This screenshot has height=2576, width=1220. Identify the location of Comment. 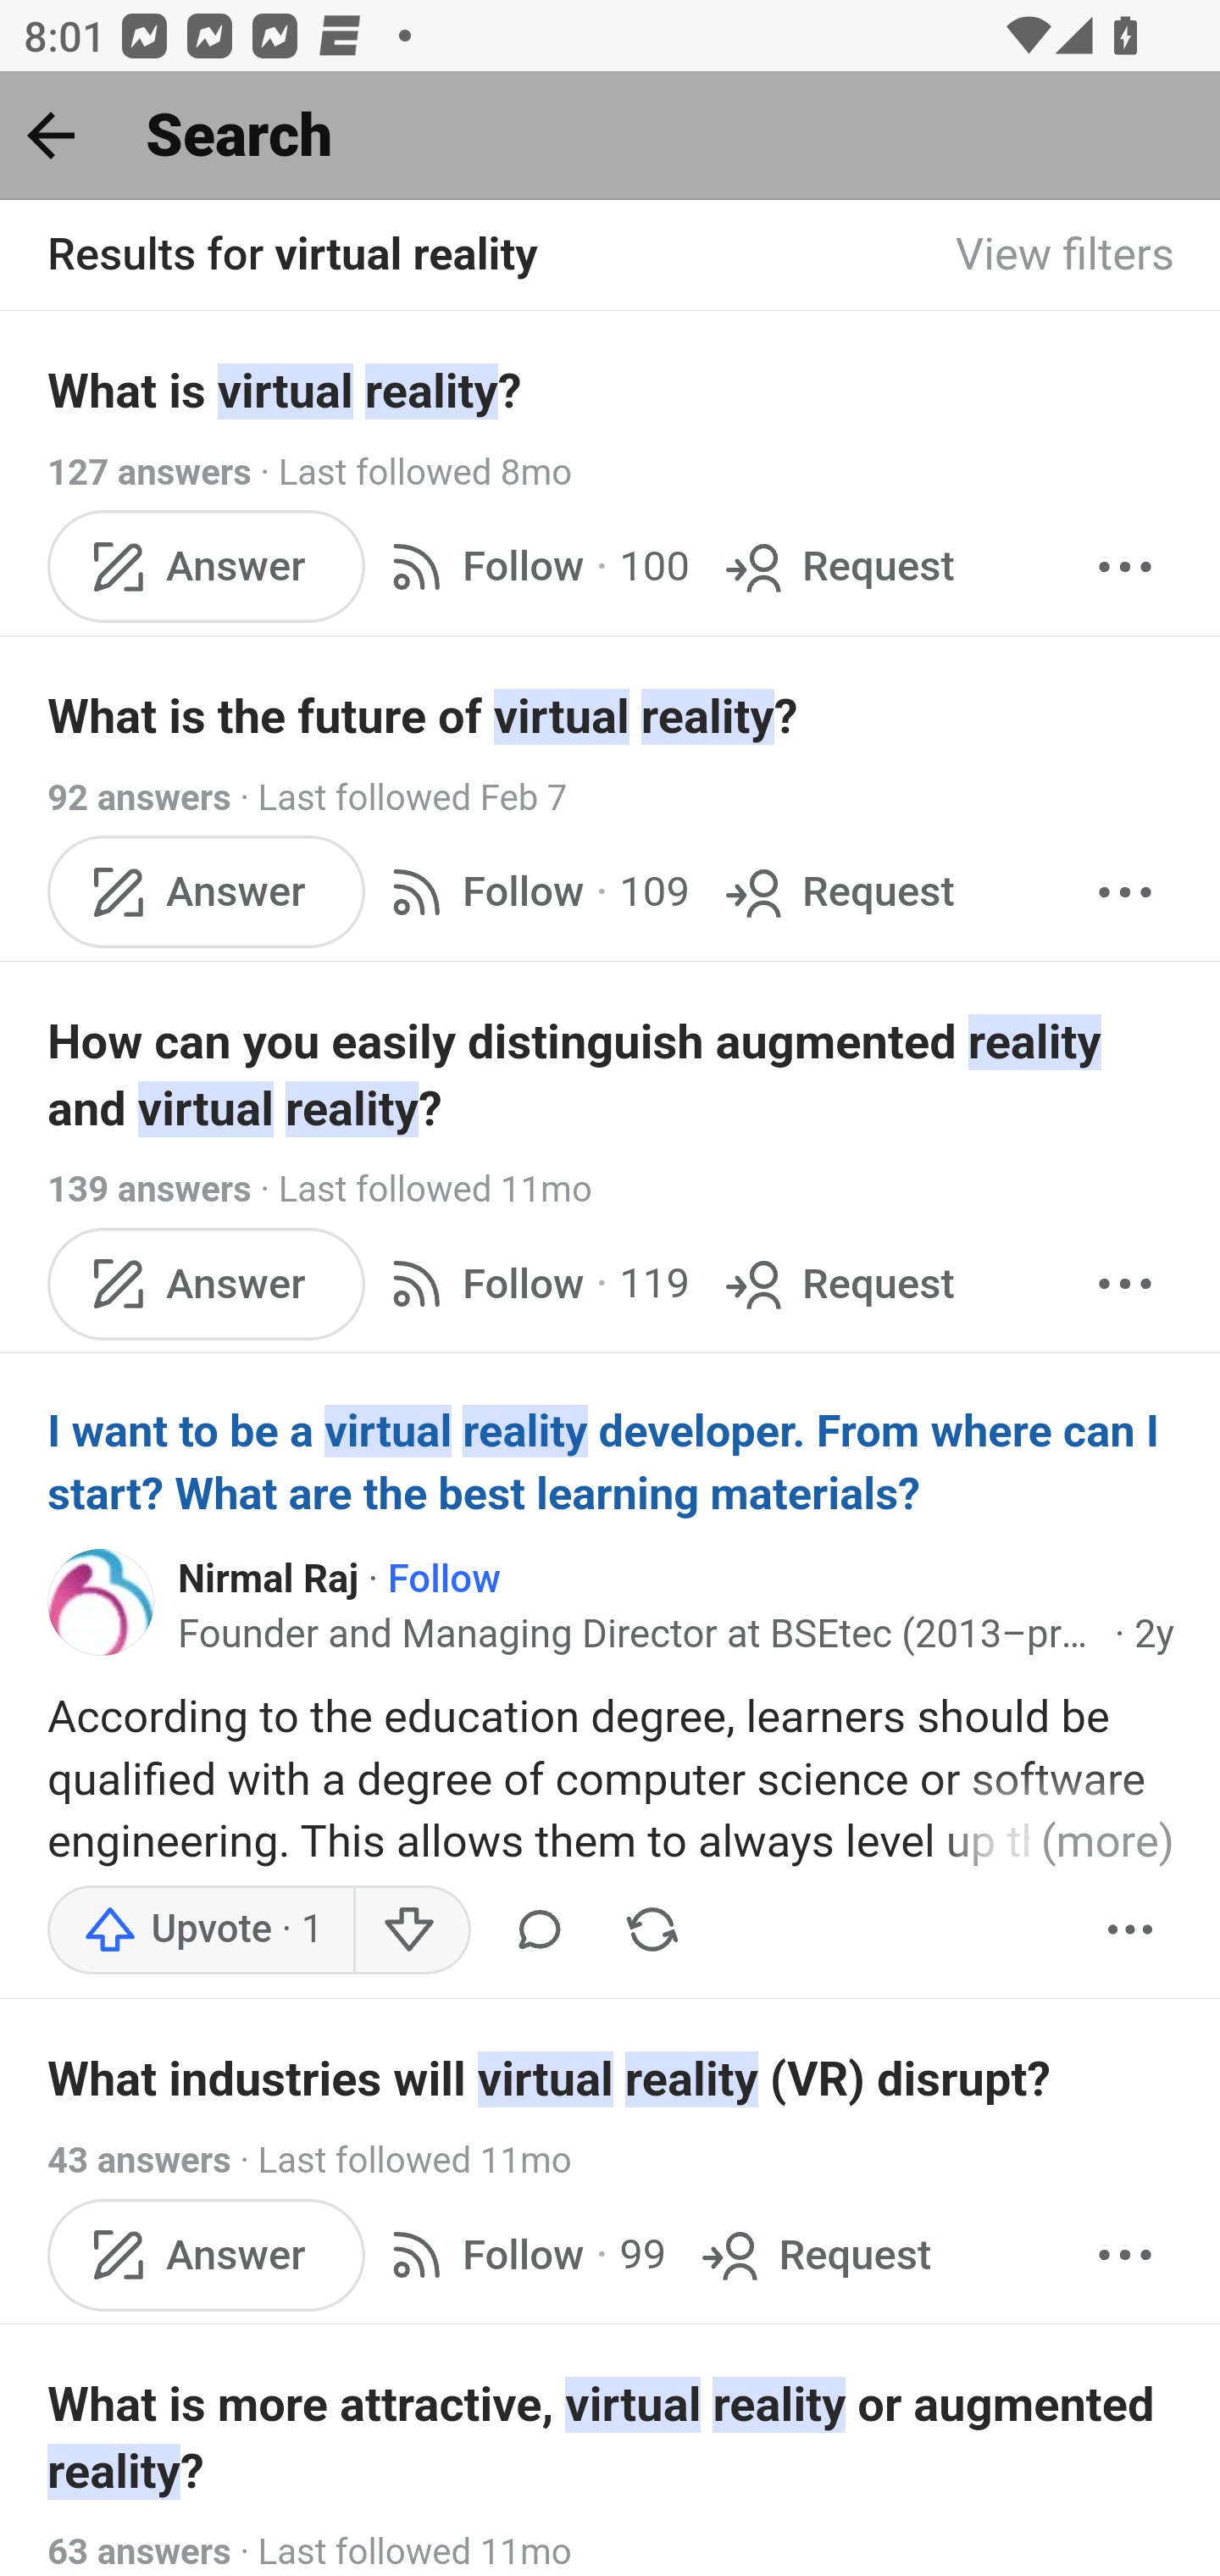
(539, 1930).